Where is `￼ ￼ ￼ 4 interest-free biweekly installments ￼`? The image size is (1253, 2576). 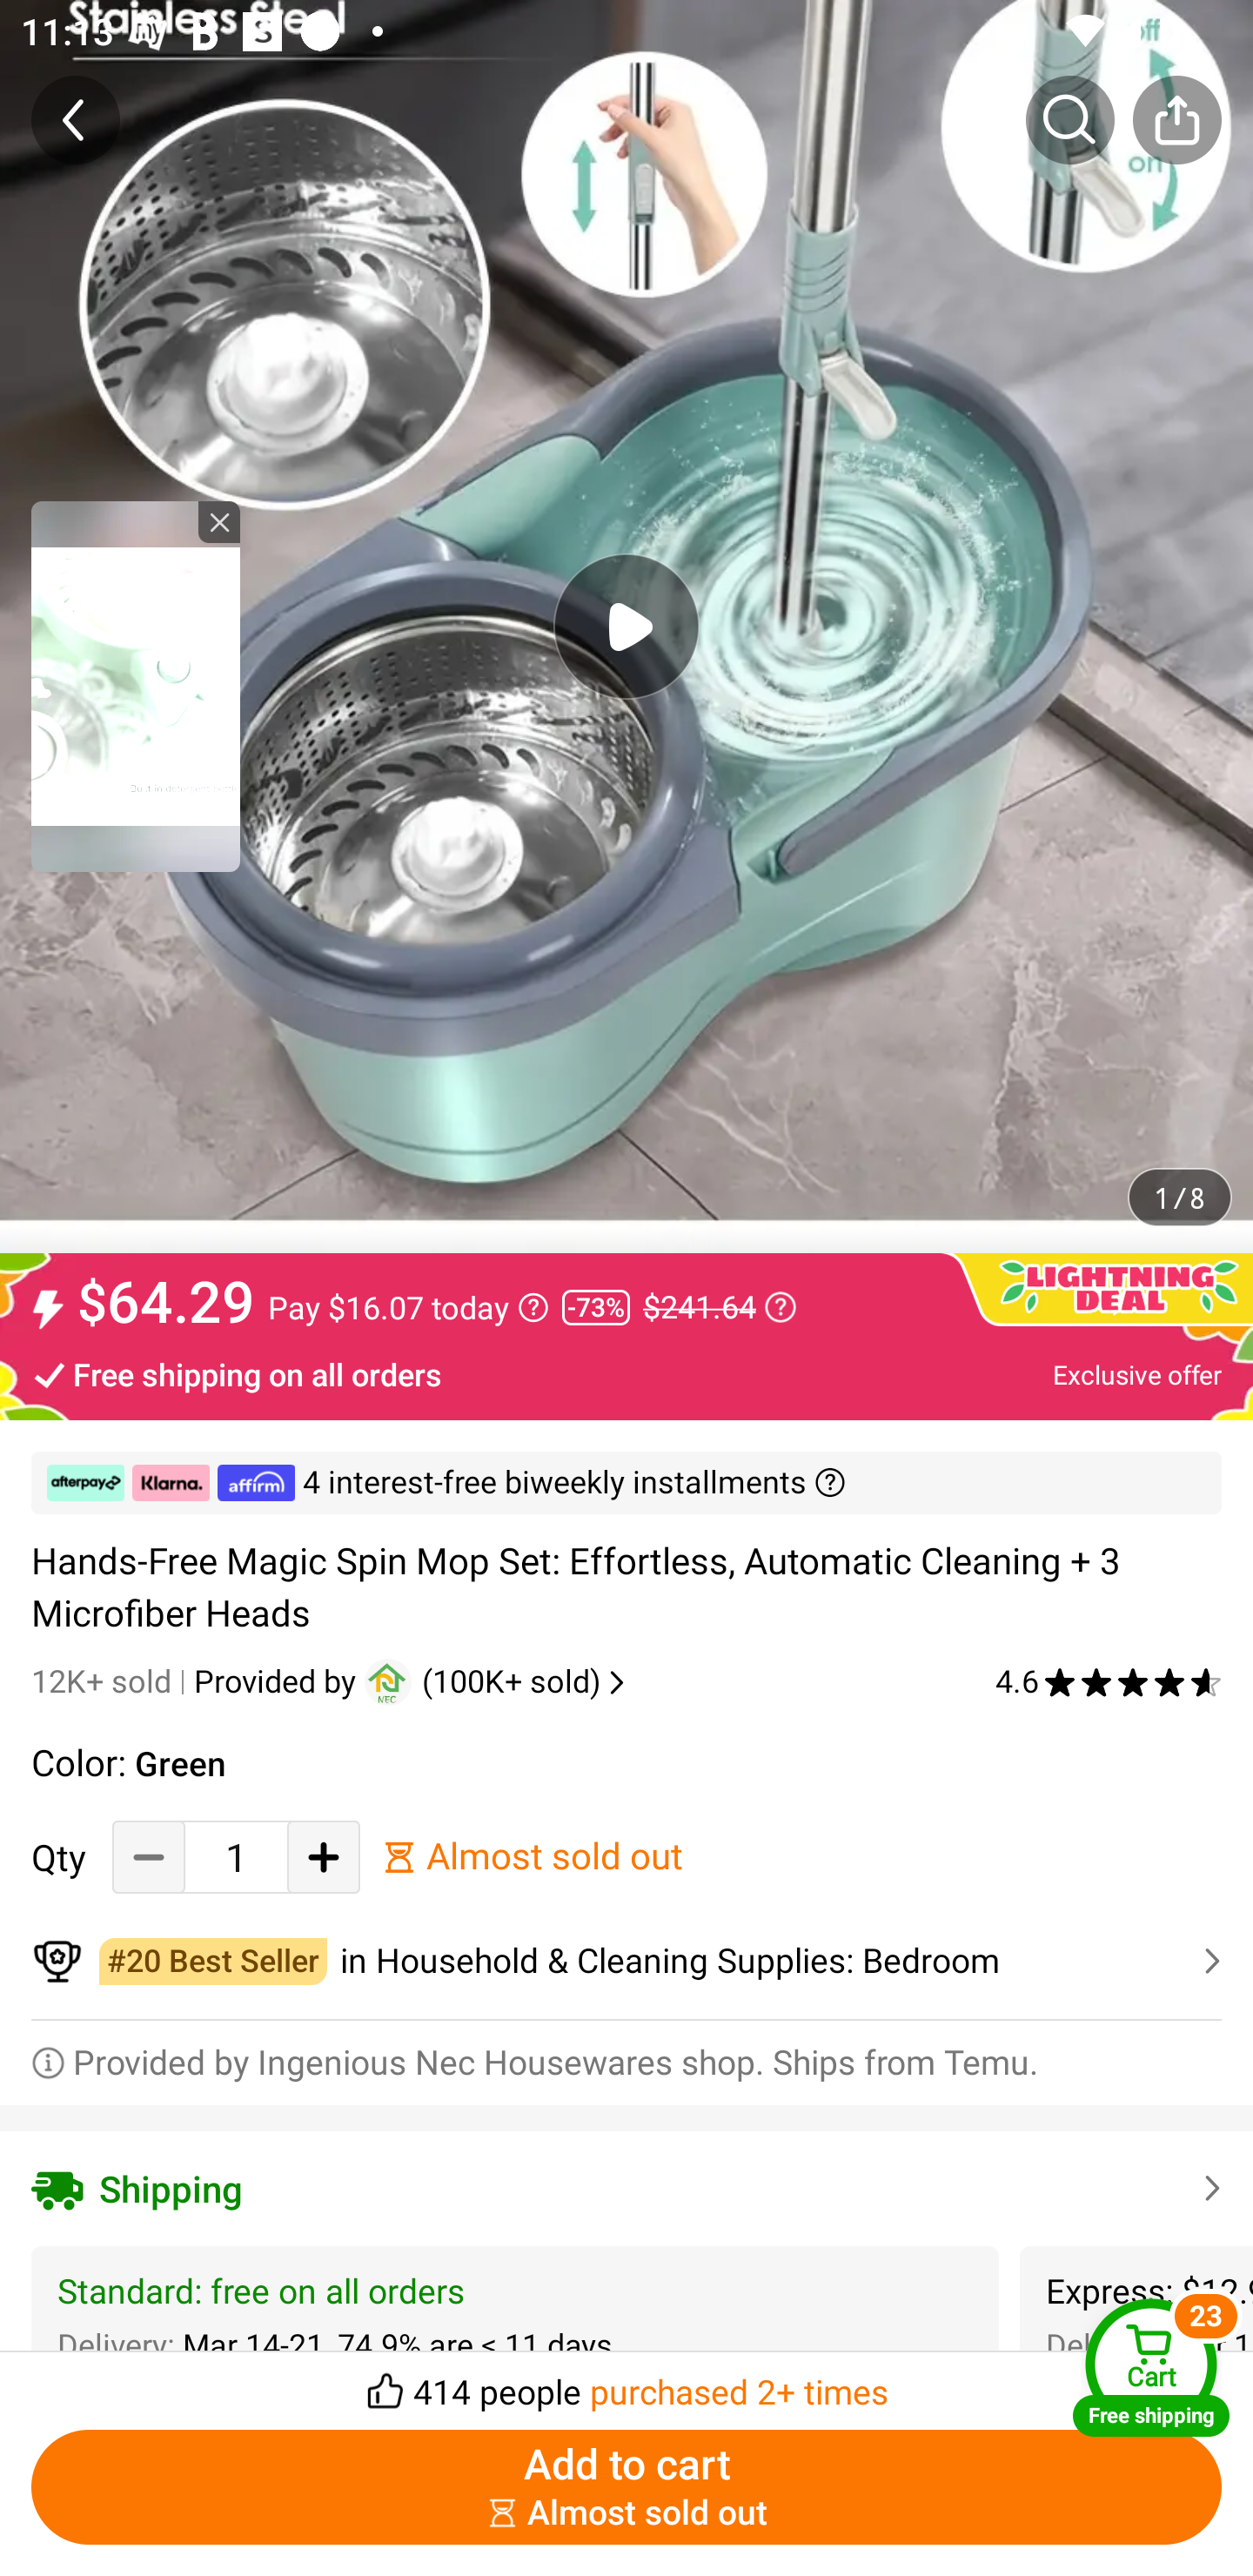
￼ ￼ ￼ 4 interest-free biweekly installments ￼ is located at coordinates (626, 1483).